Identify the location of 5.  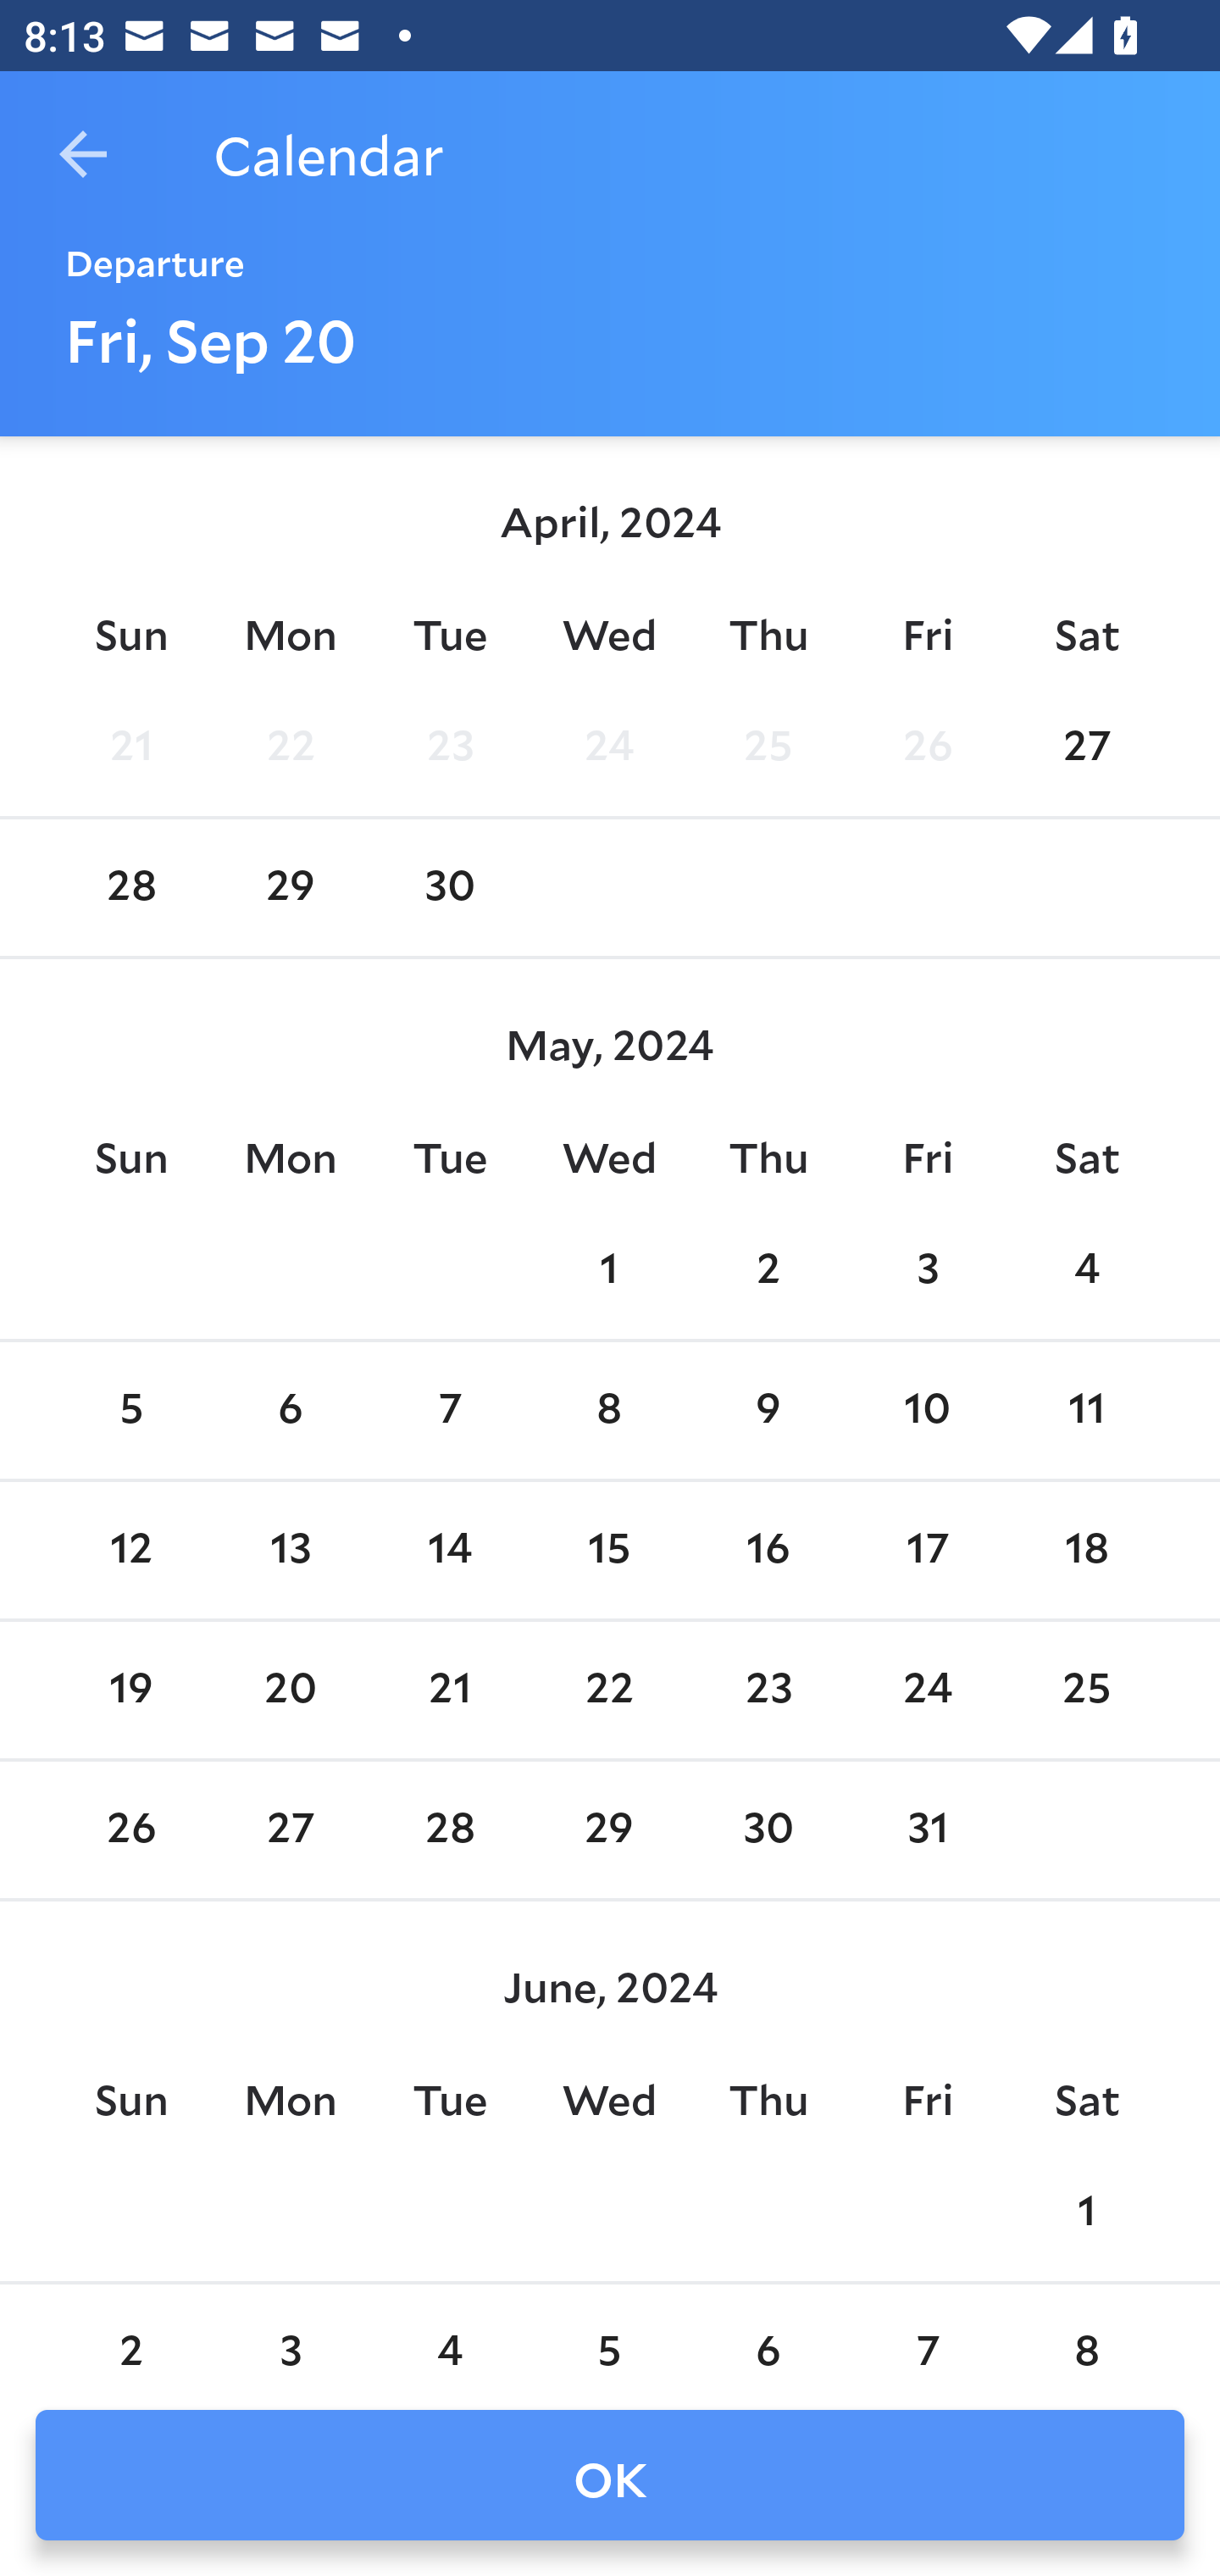
(609, 2334).